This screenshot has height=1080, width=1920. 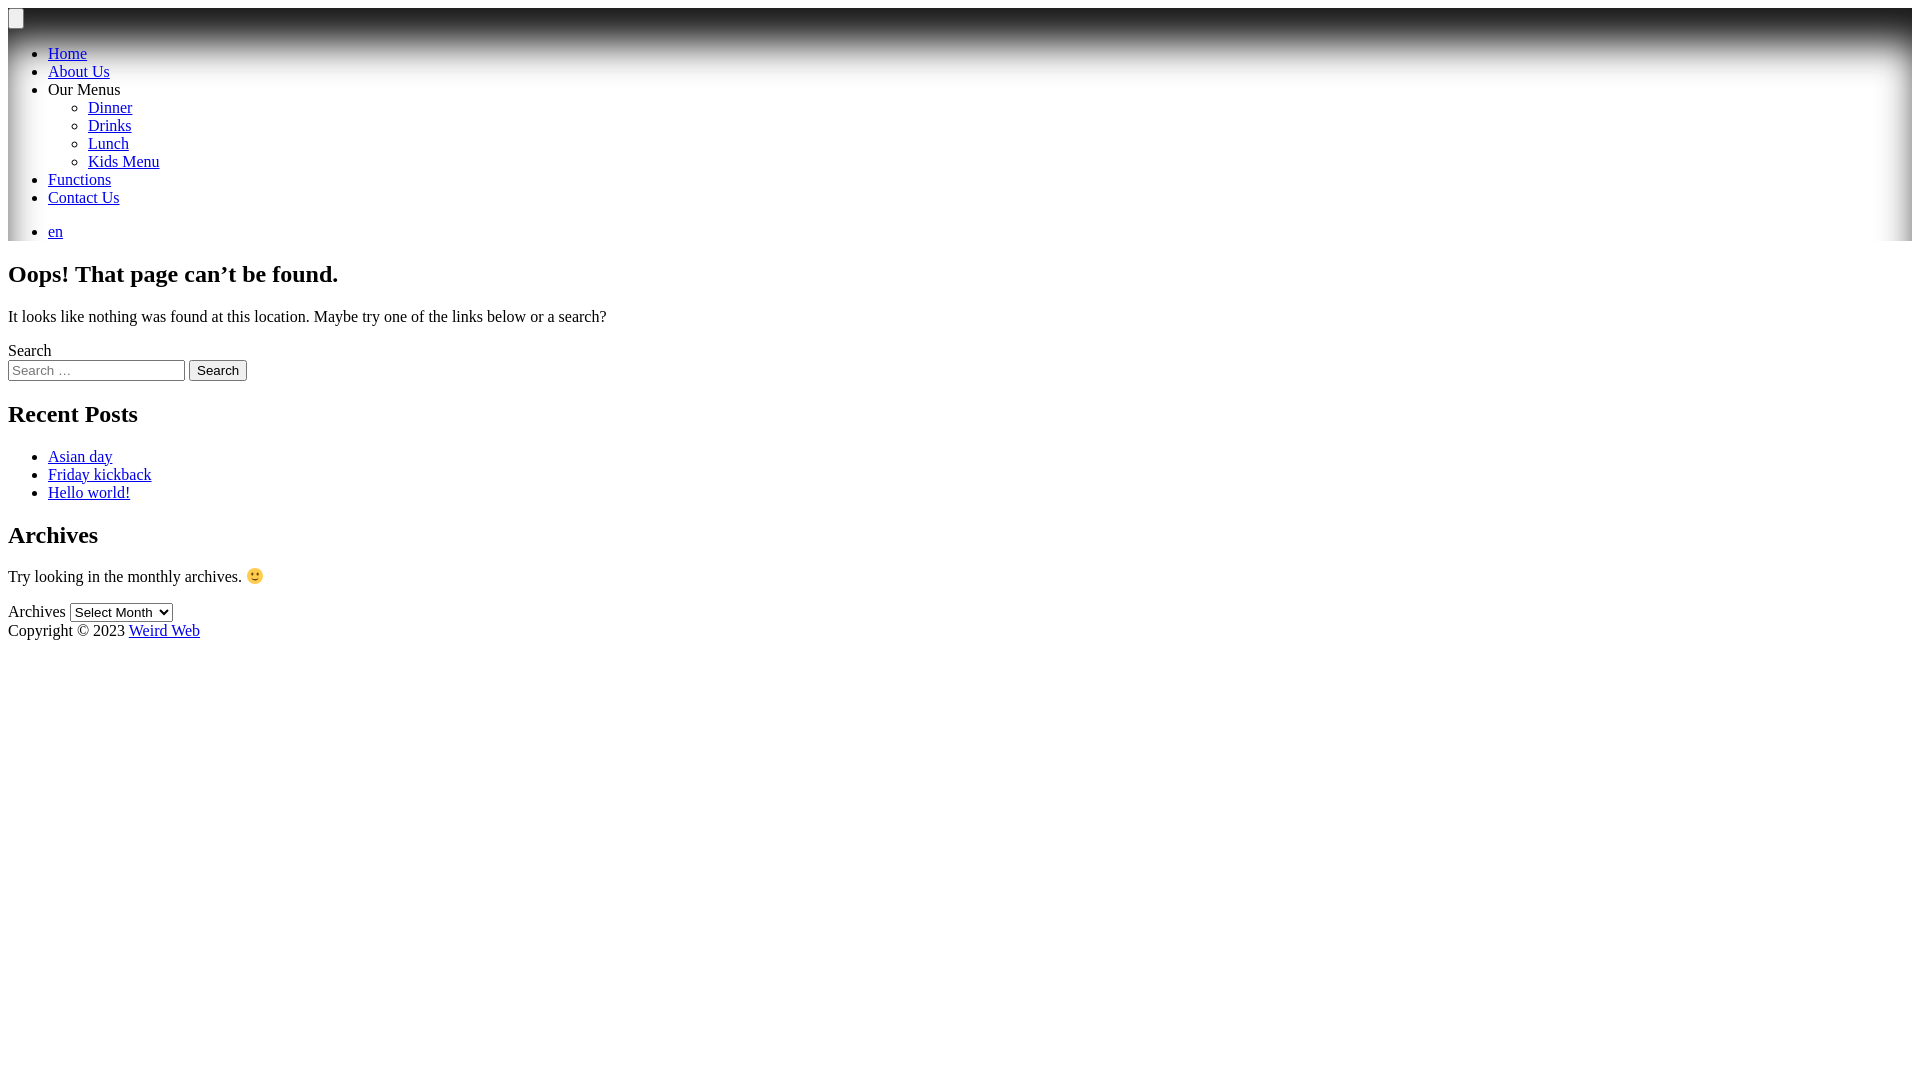 I want to click on Friday kickback, so click(x=100, y=474).